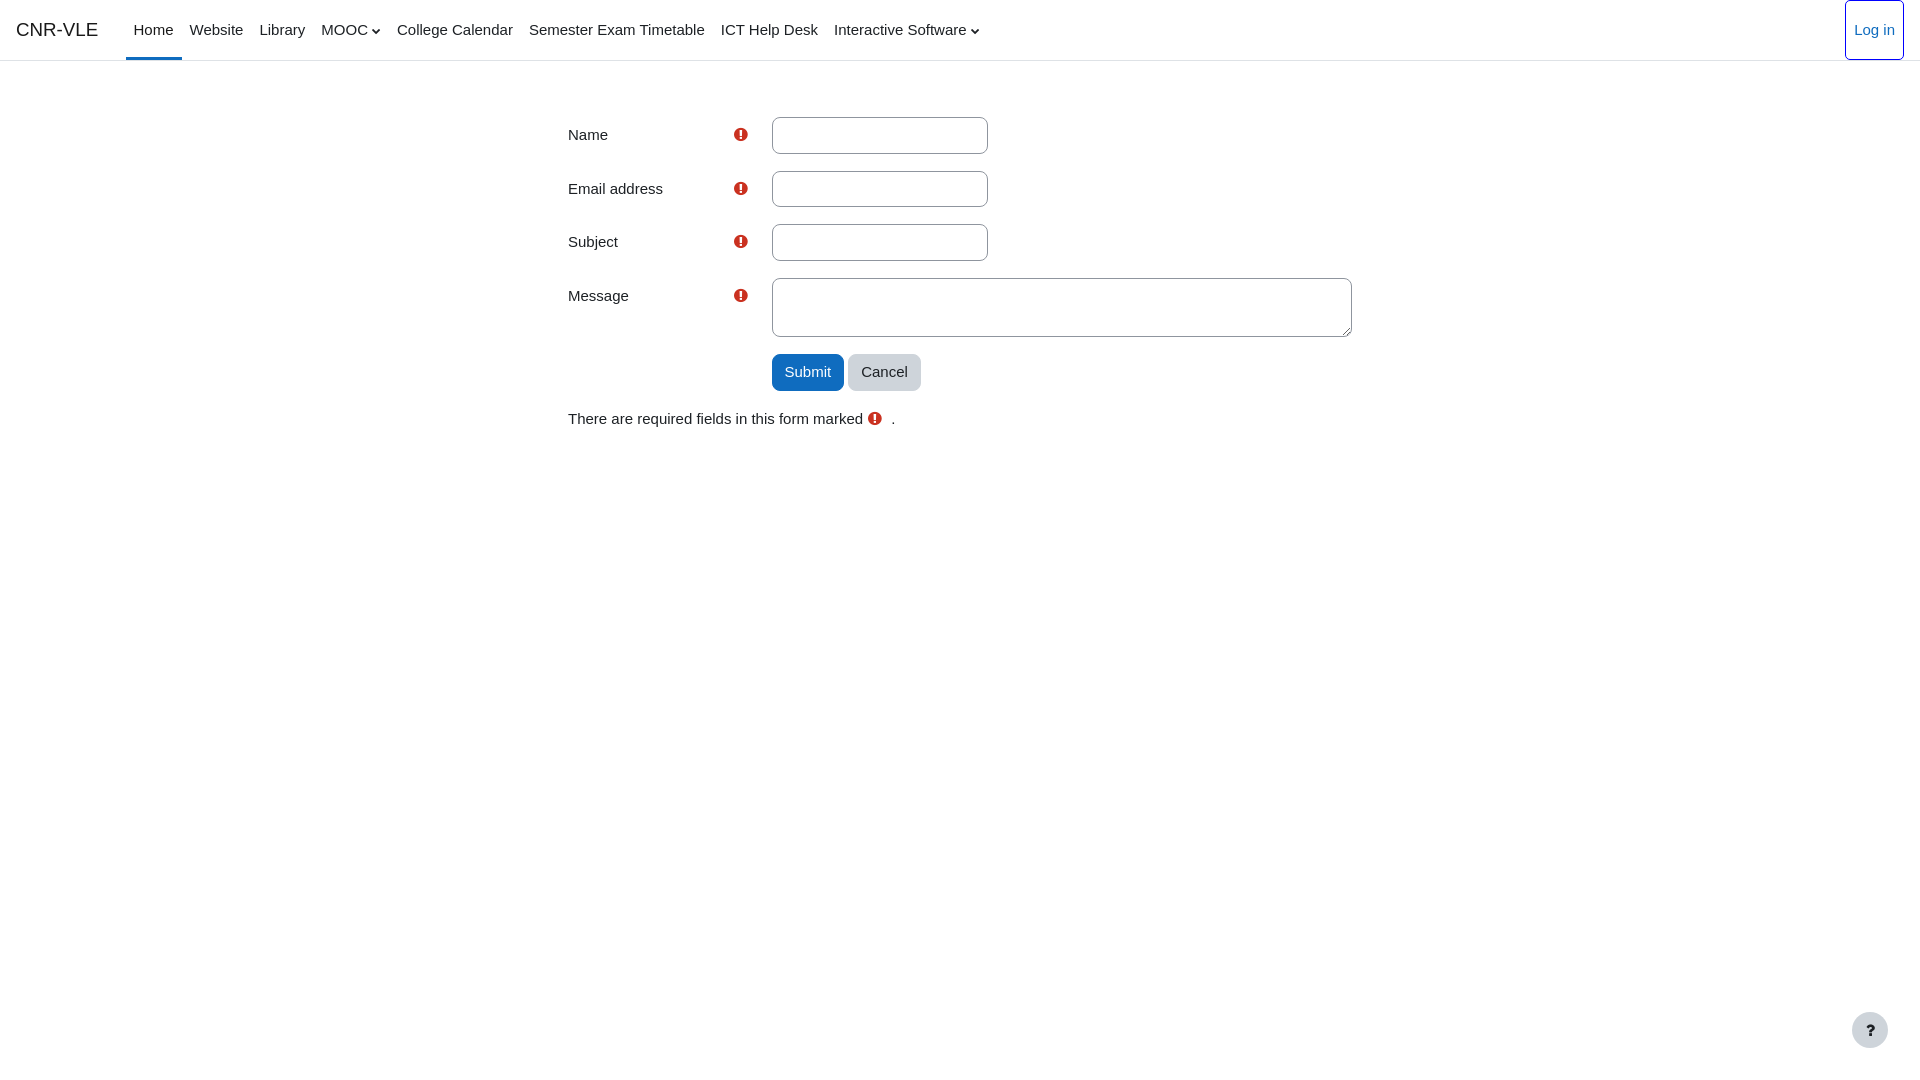 The image size is (1920, 1080). Describe the element at coordinates (455, 30) in the screenshot. I see `College Calendar` at that location.